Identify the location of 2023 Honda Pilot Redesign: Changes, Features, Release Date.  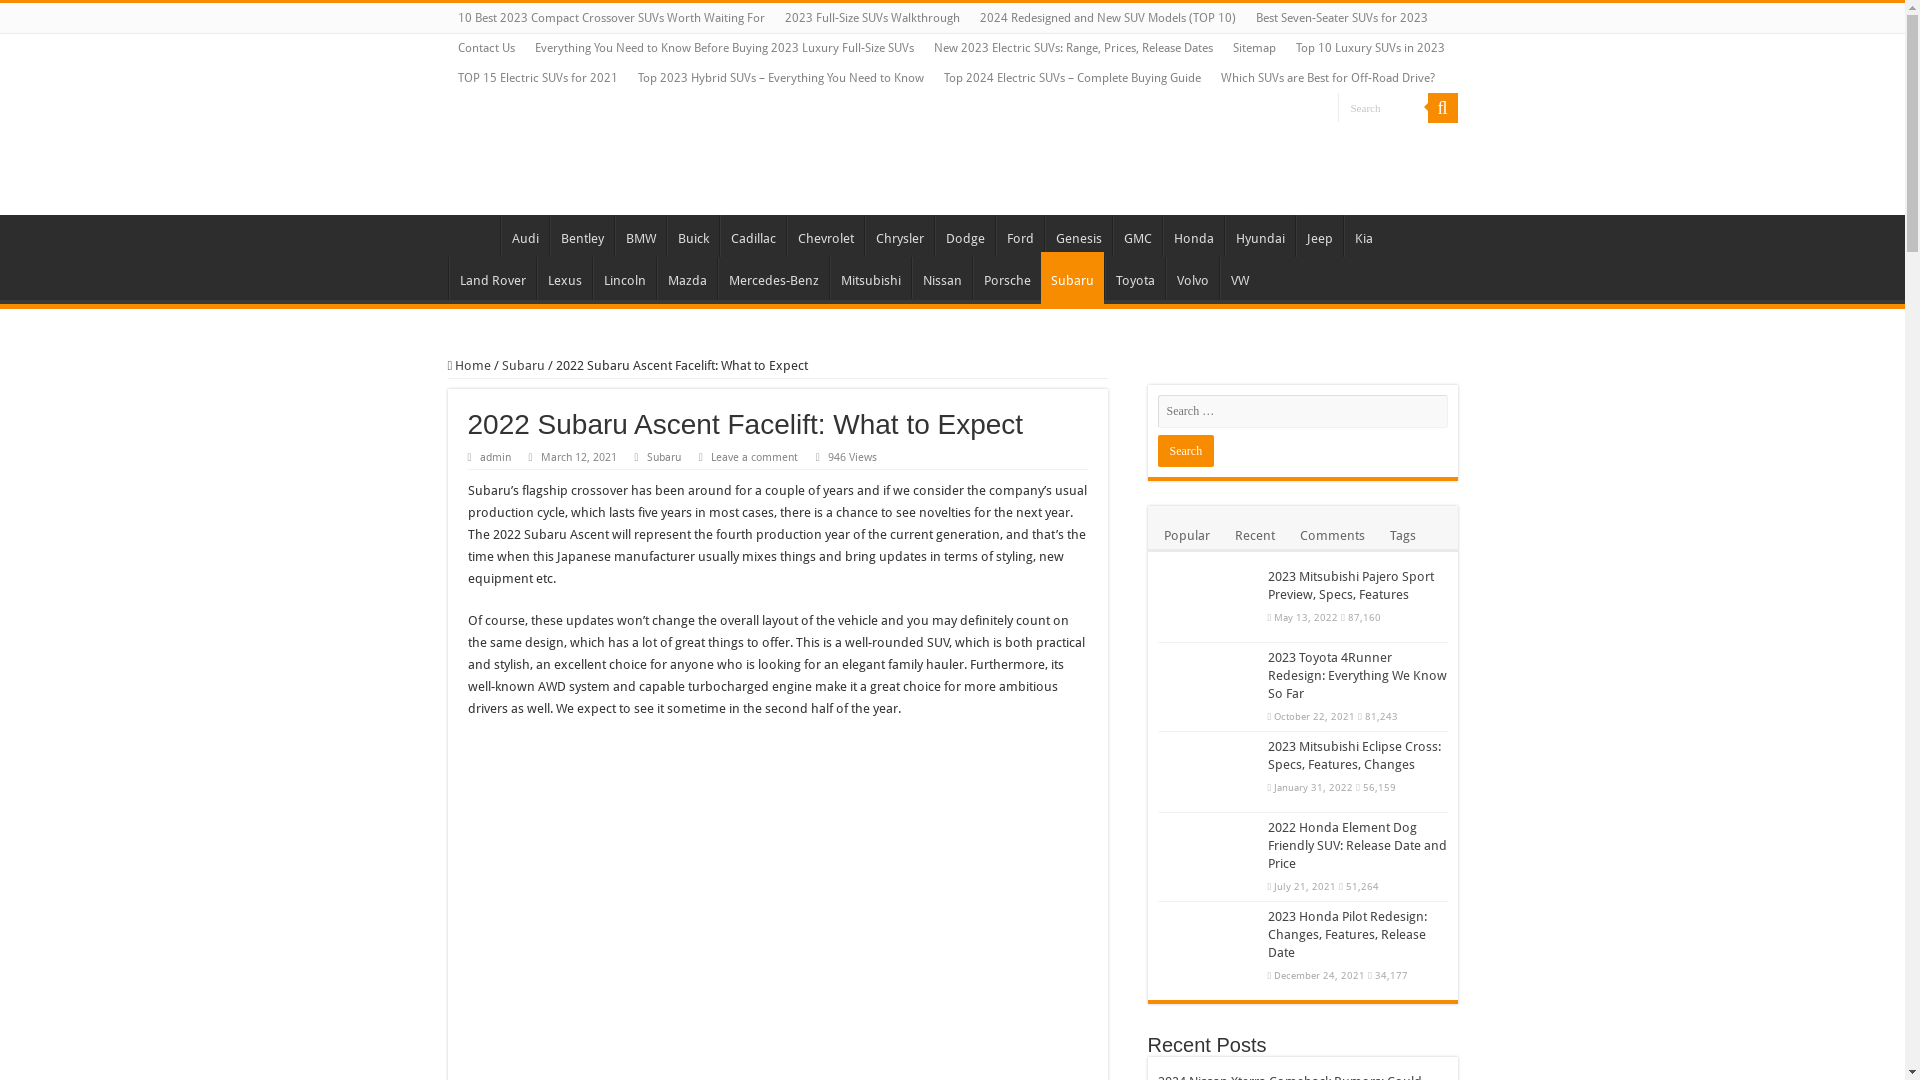
(1348, 934).